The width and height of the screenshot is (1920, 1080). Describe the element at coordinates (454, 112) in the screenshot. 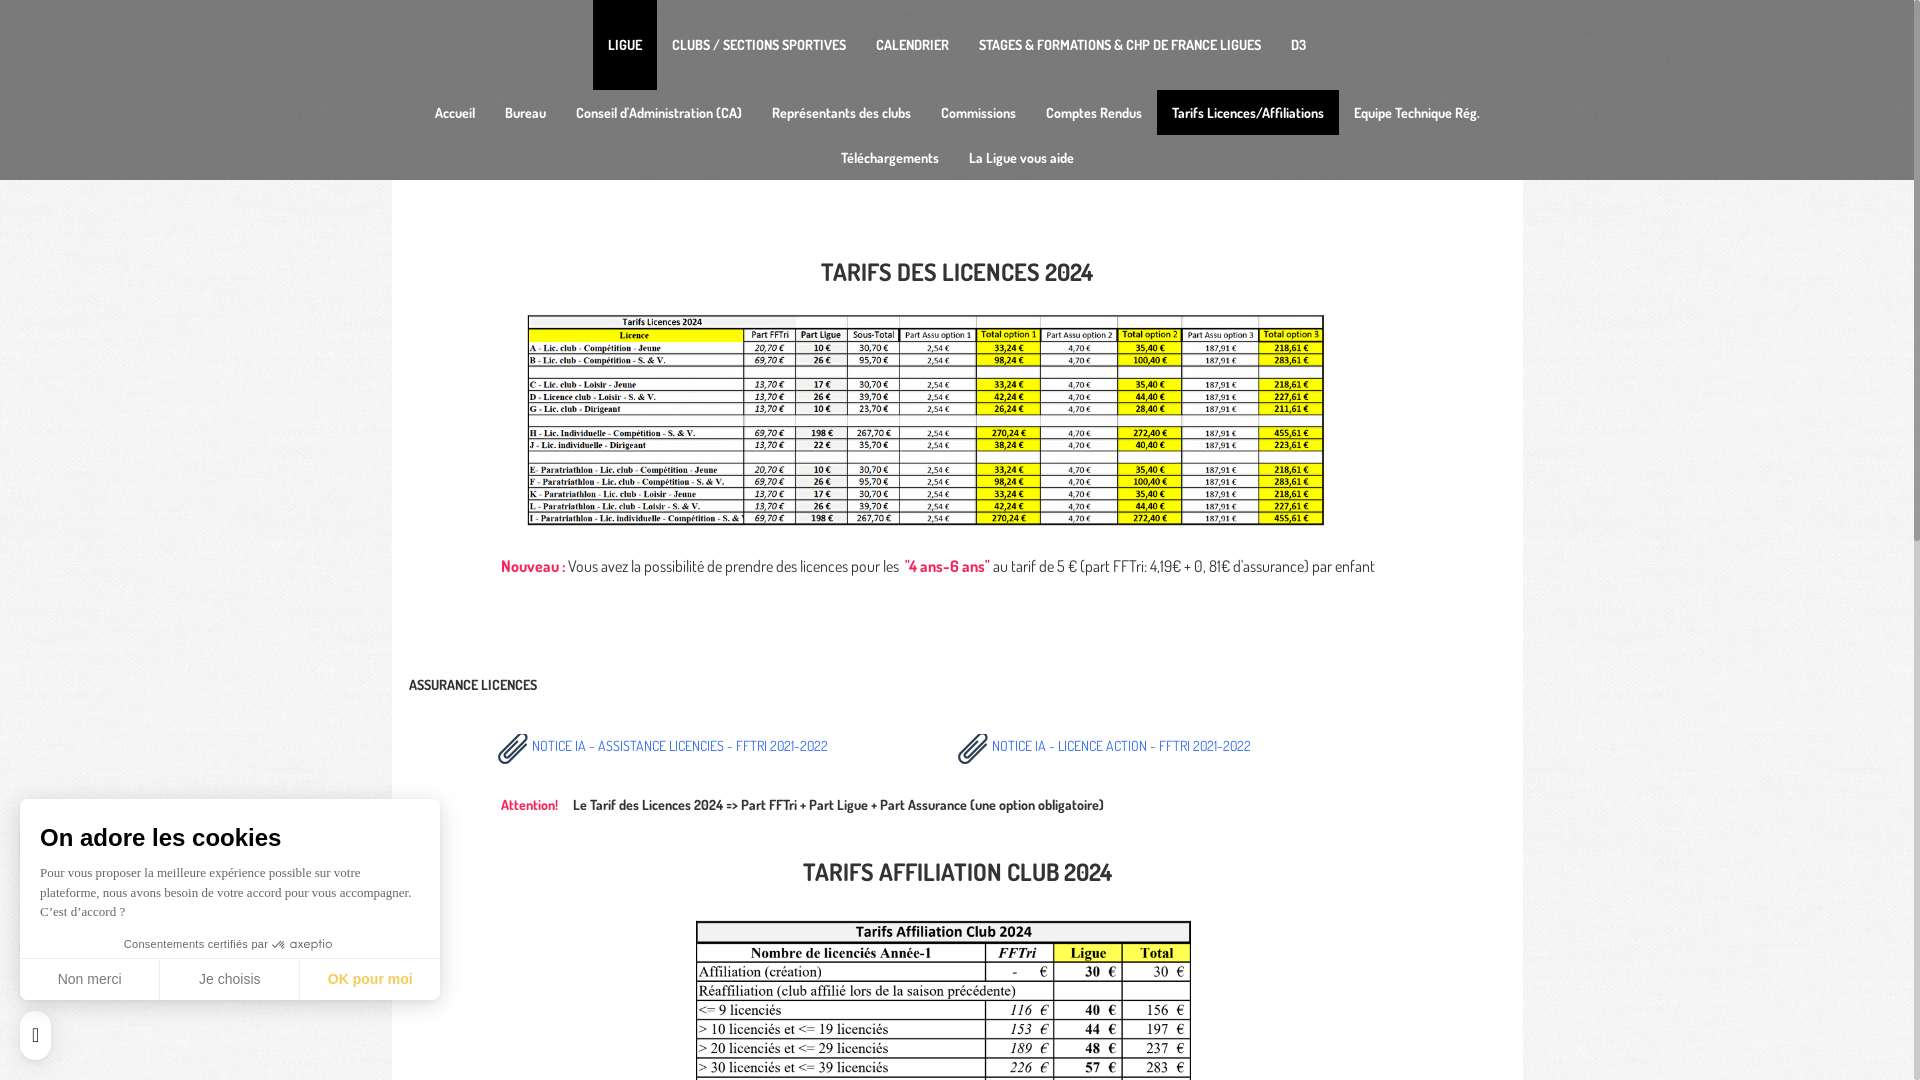

I see `Accueil` at that location.